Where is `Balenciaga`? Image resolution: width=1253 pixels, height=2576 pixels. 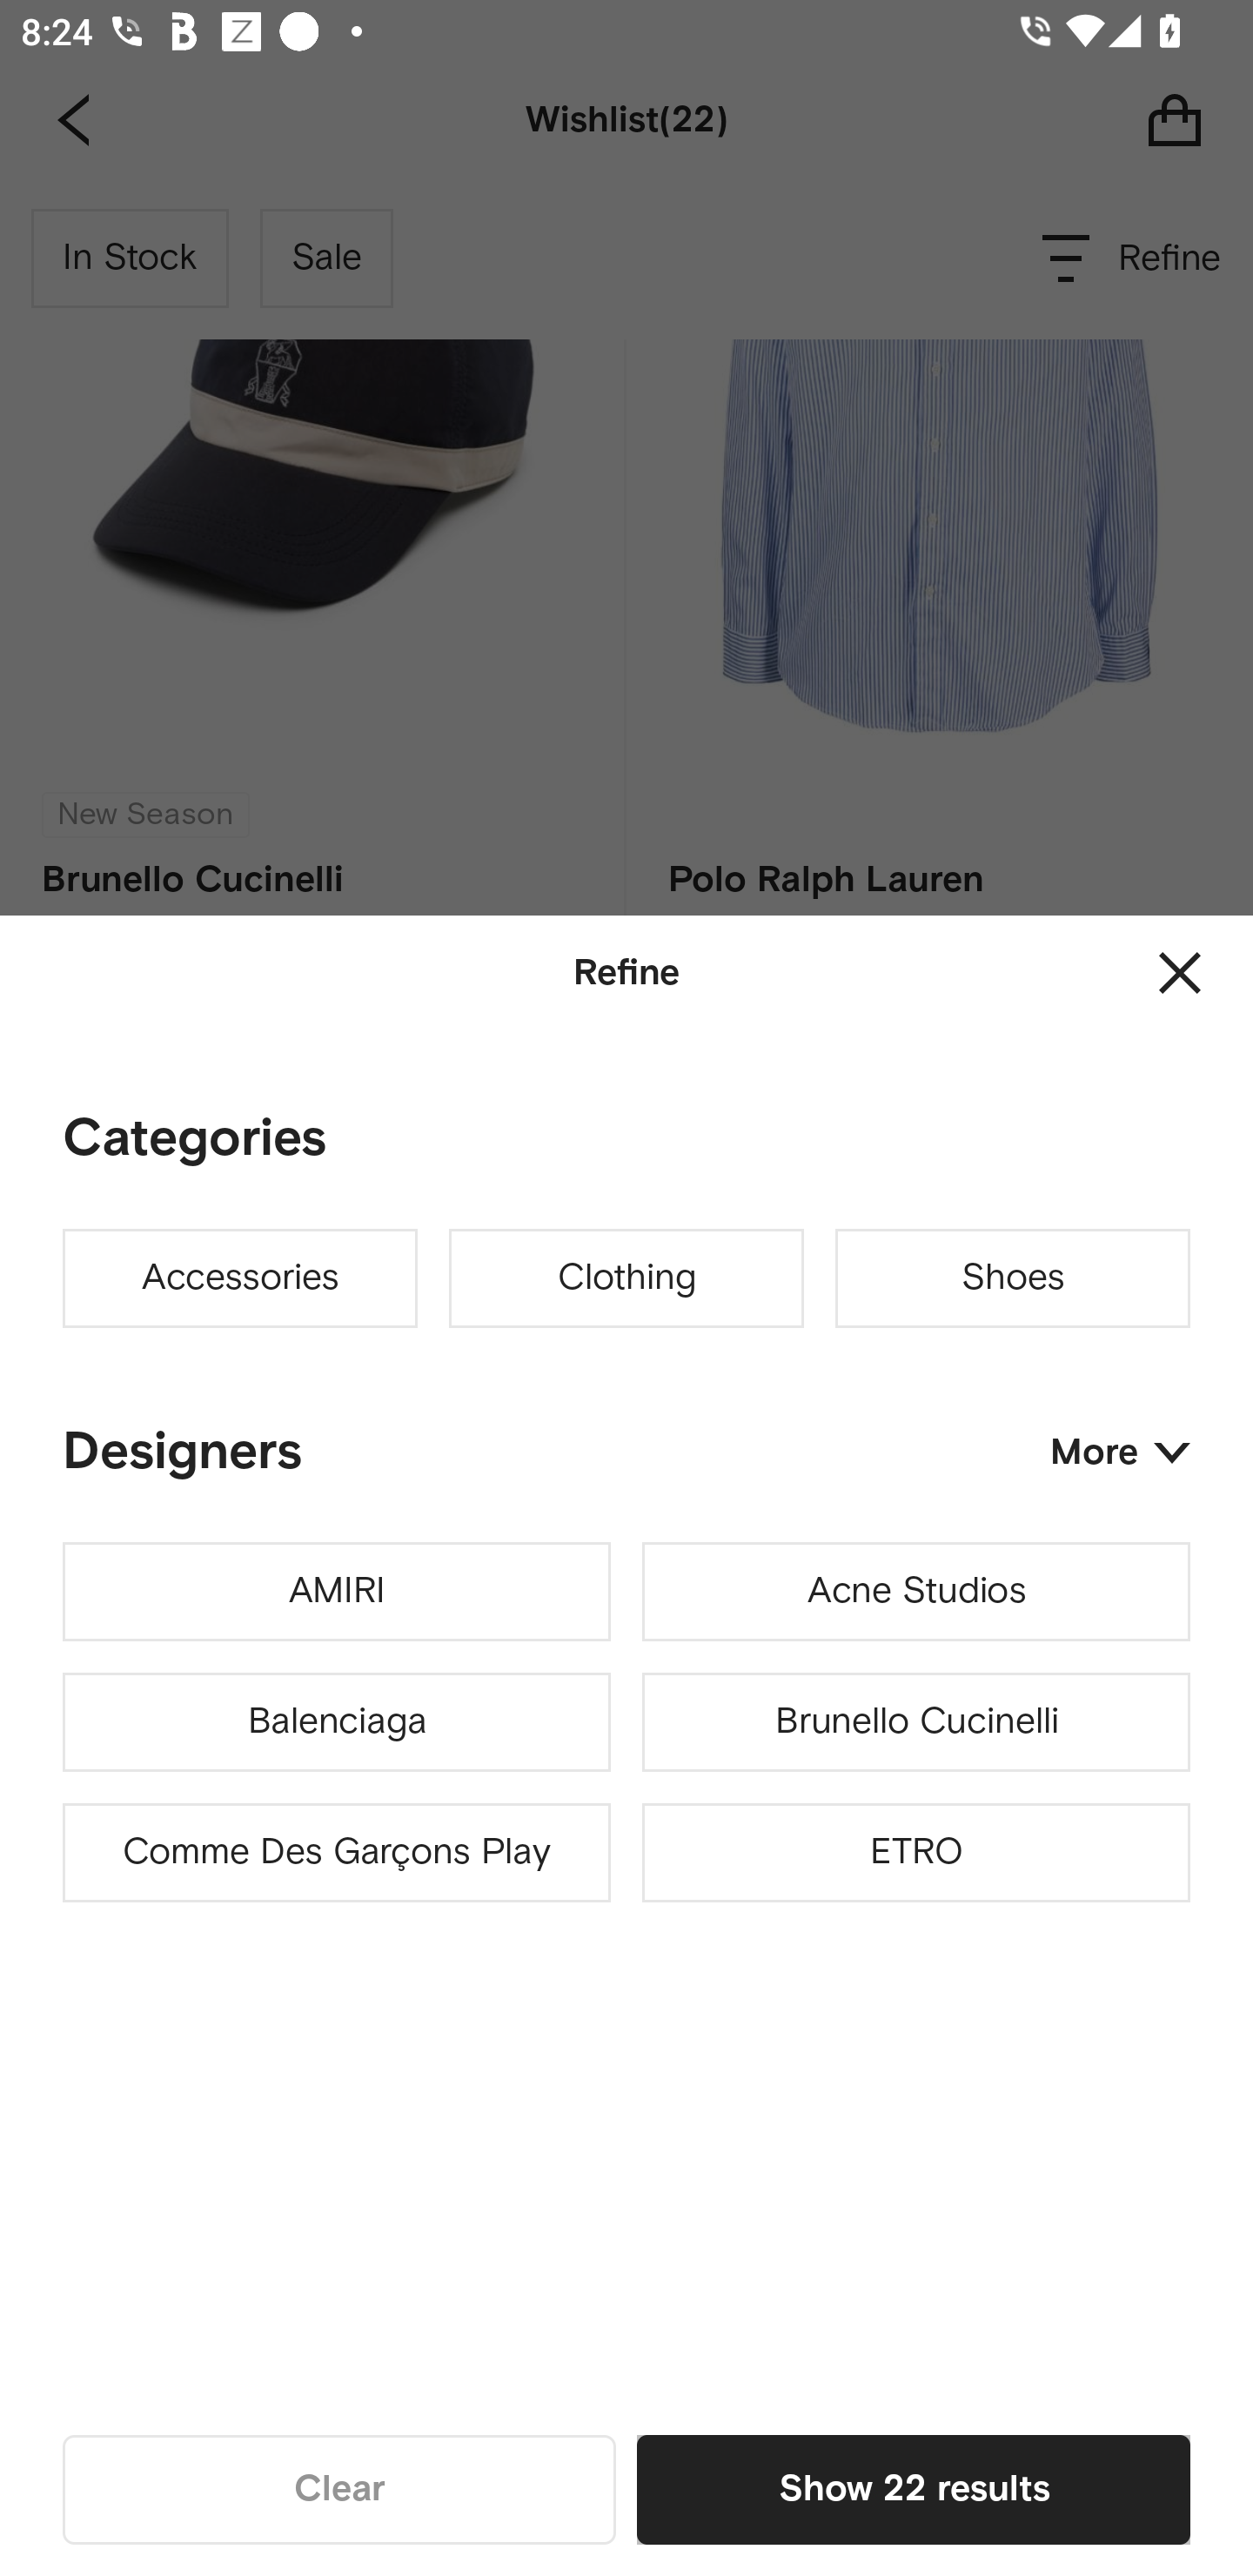
Balenciaga is located at coordinates (337, 1721).